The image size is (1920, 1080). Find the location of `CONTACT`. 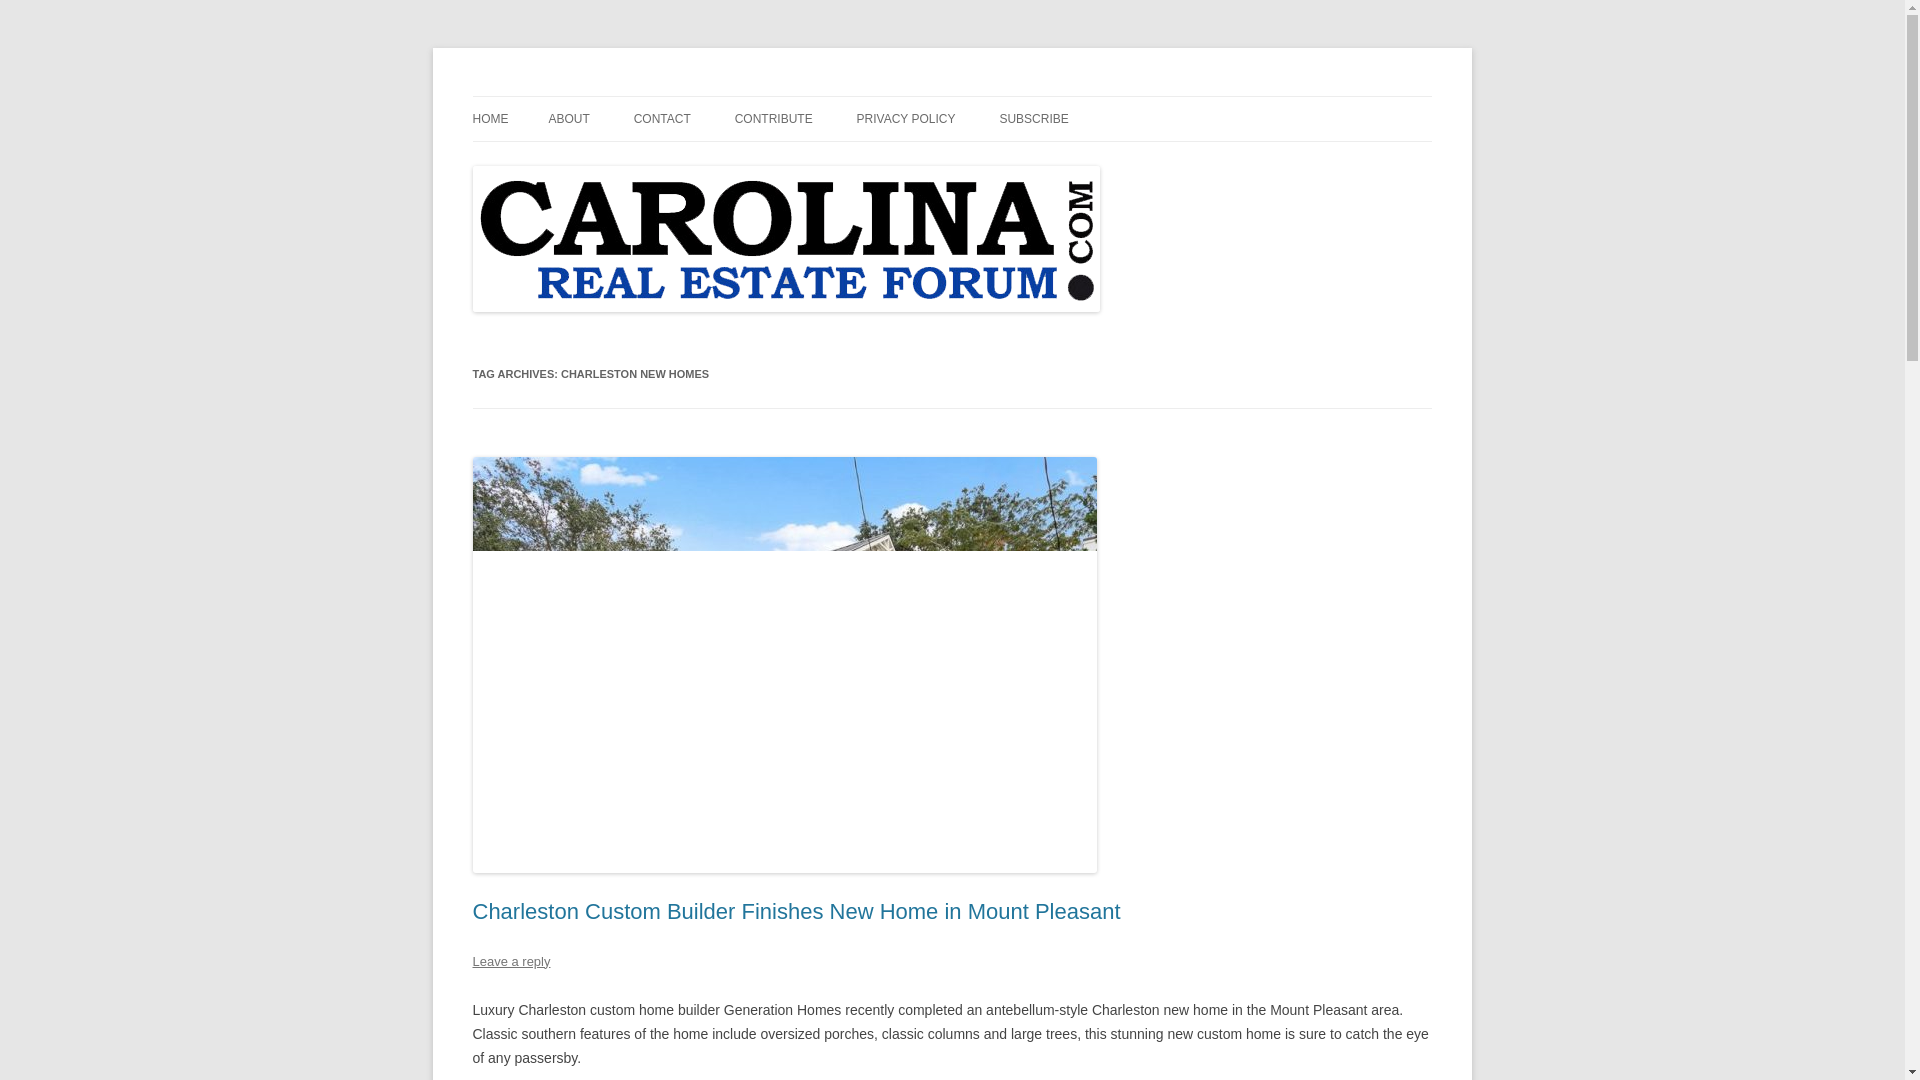

CONTACT is located at coordinates (662, 119).